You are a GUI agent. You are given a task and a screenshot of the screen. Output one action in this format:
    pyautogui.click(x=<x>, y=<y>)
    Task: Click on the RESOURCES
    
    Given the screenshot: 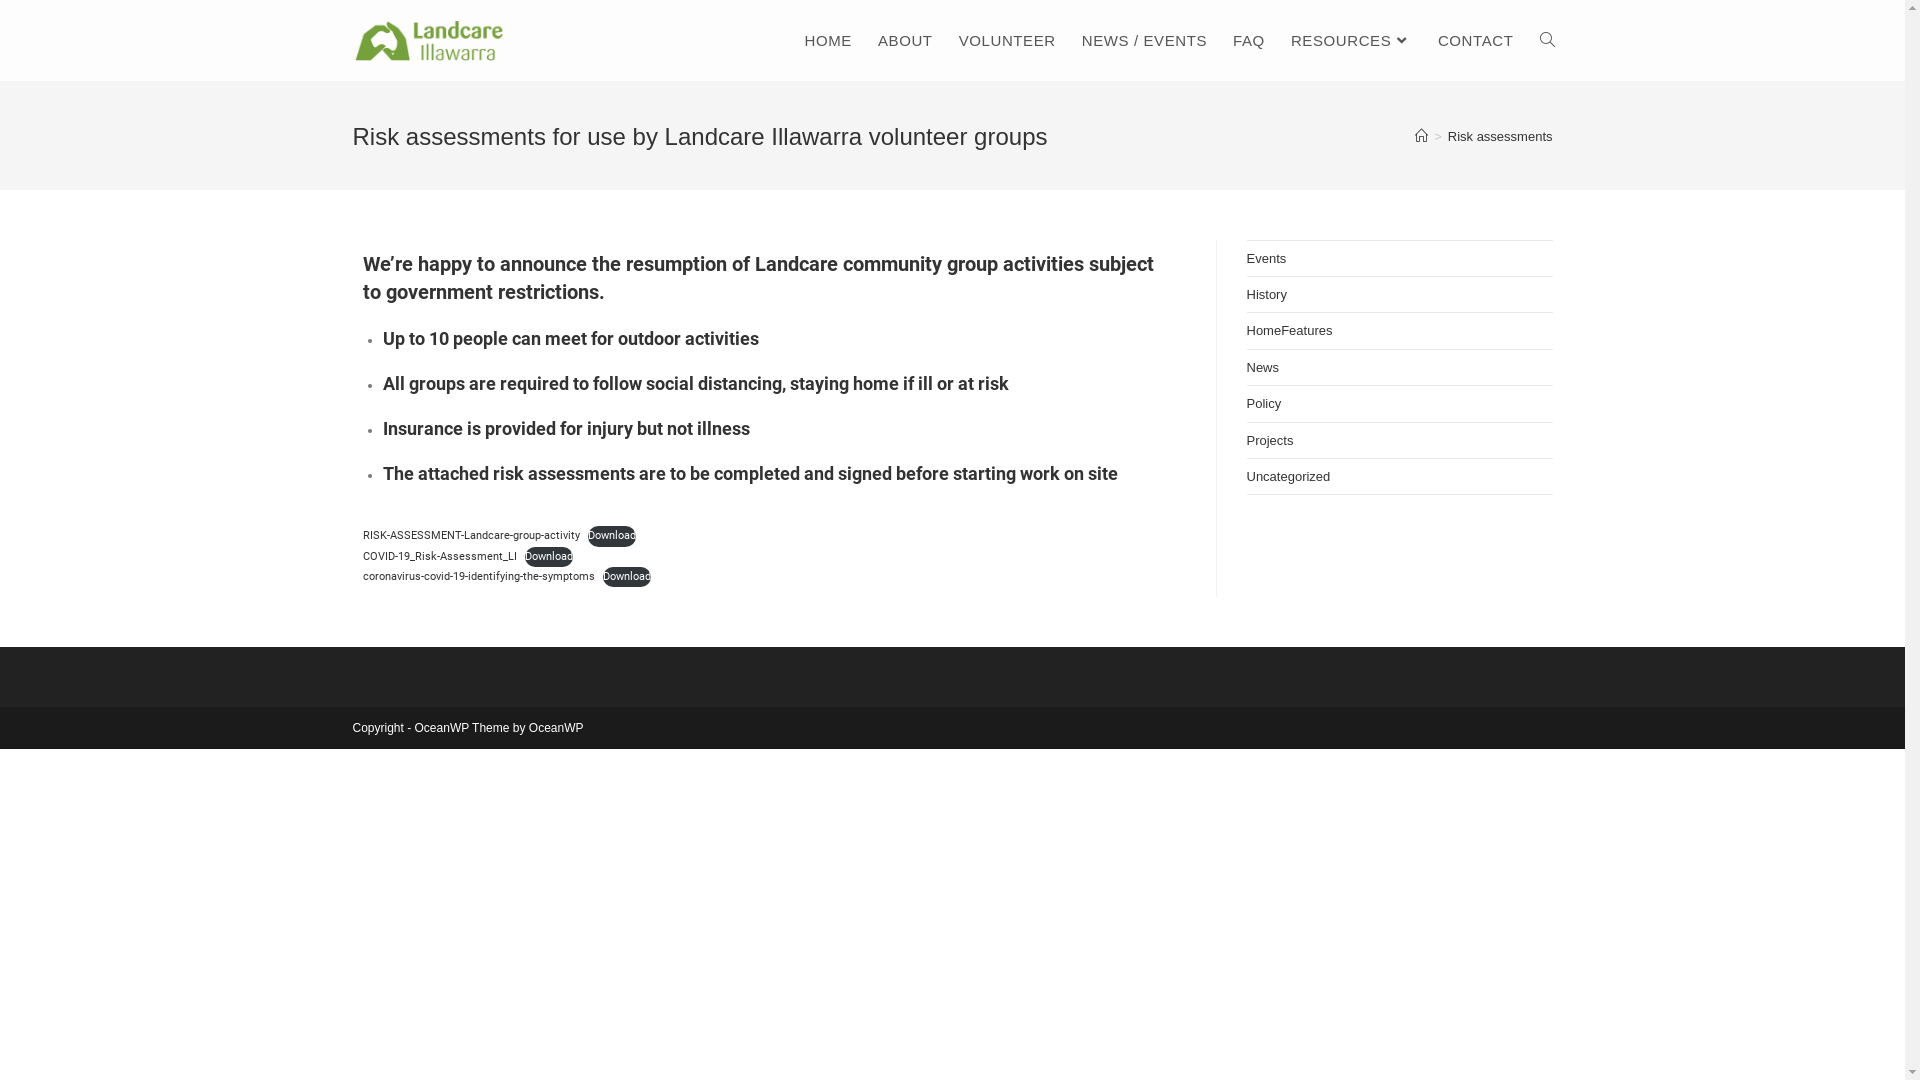 What is the action you would take?
    pyautogui.click(x=1352, y=40)
    